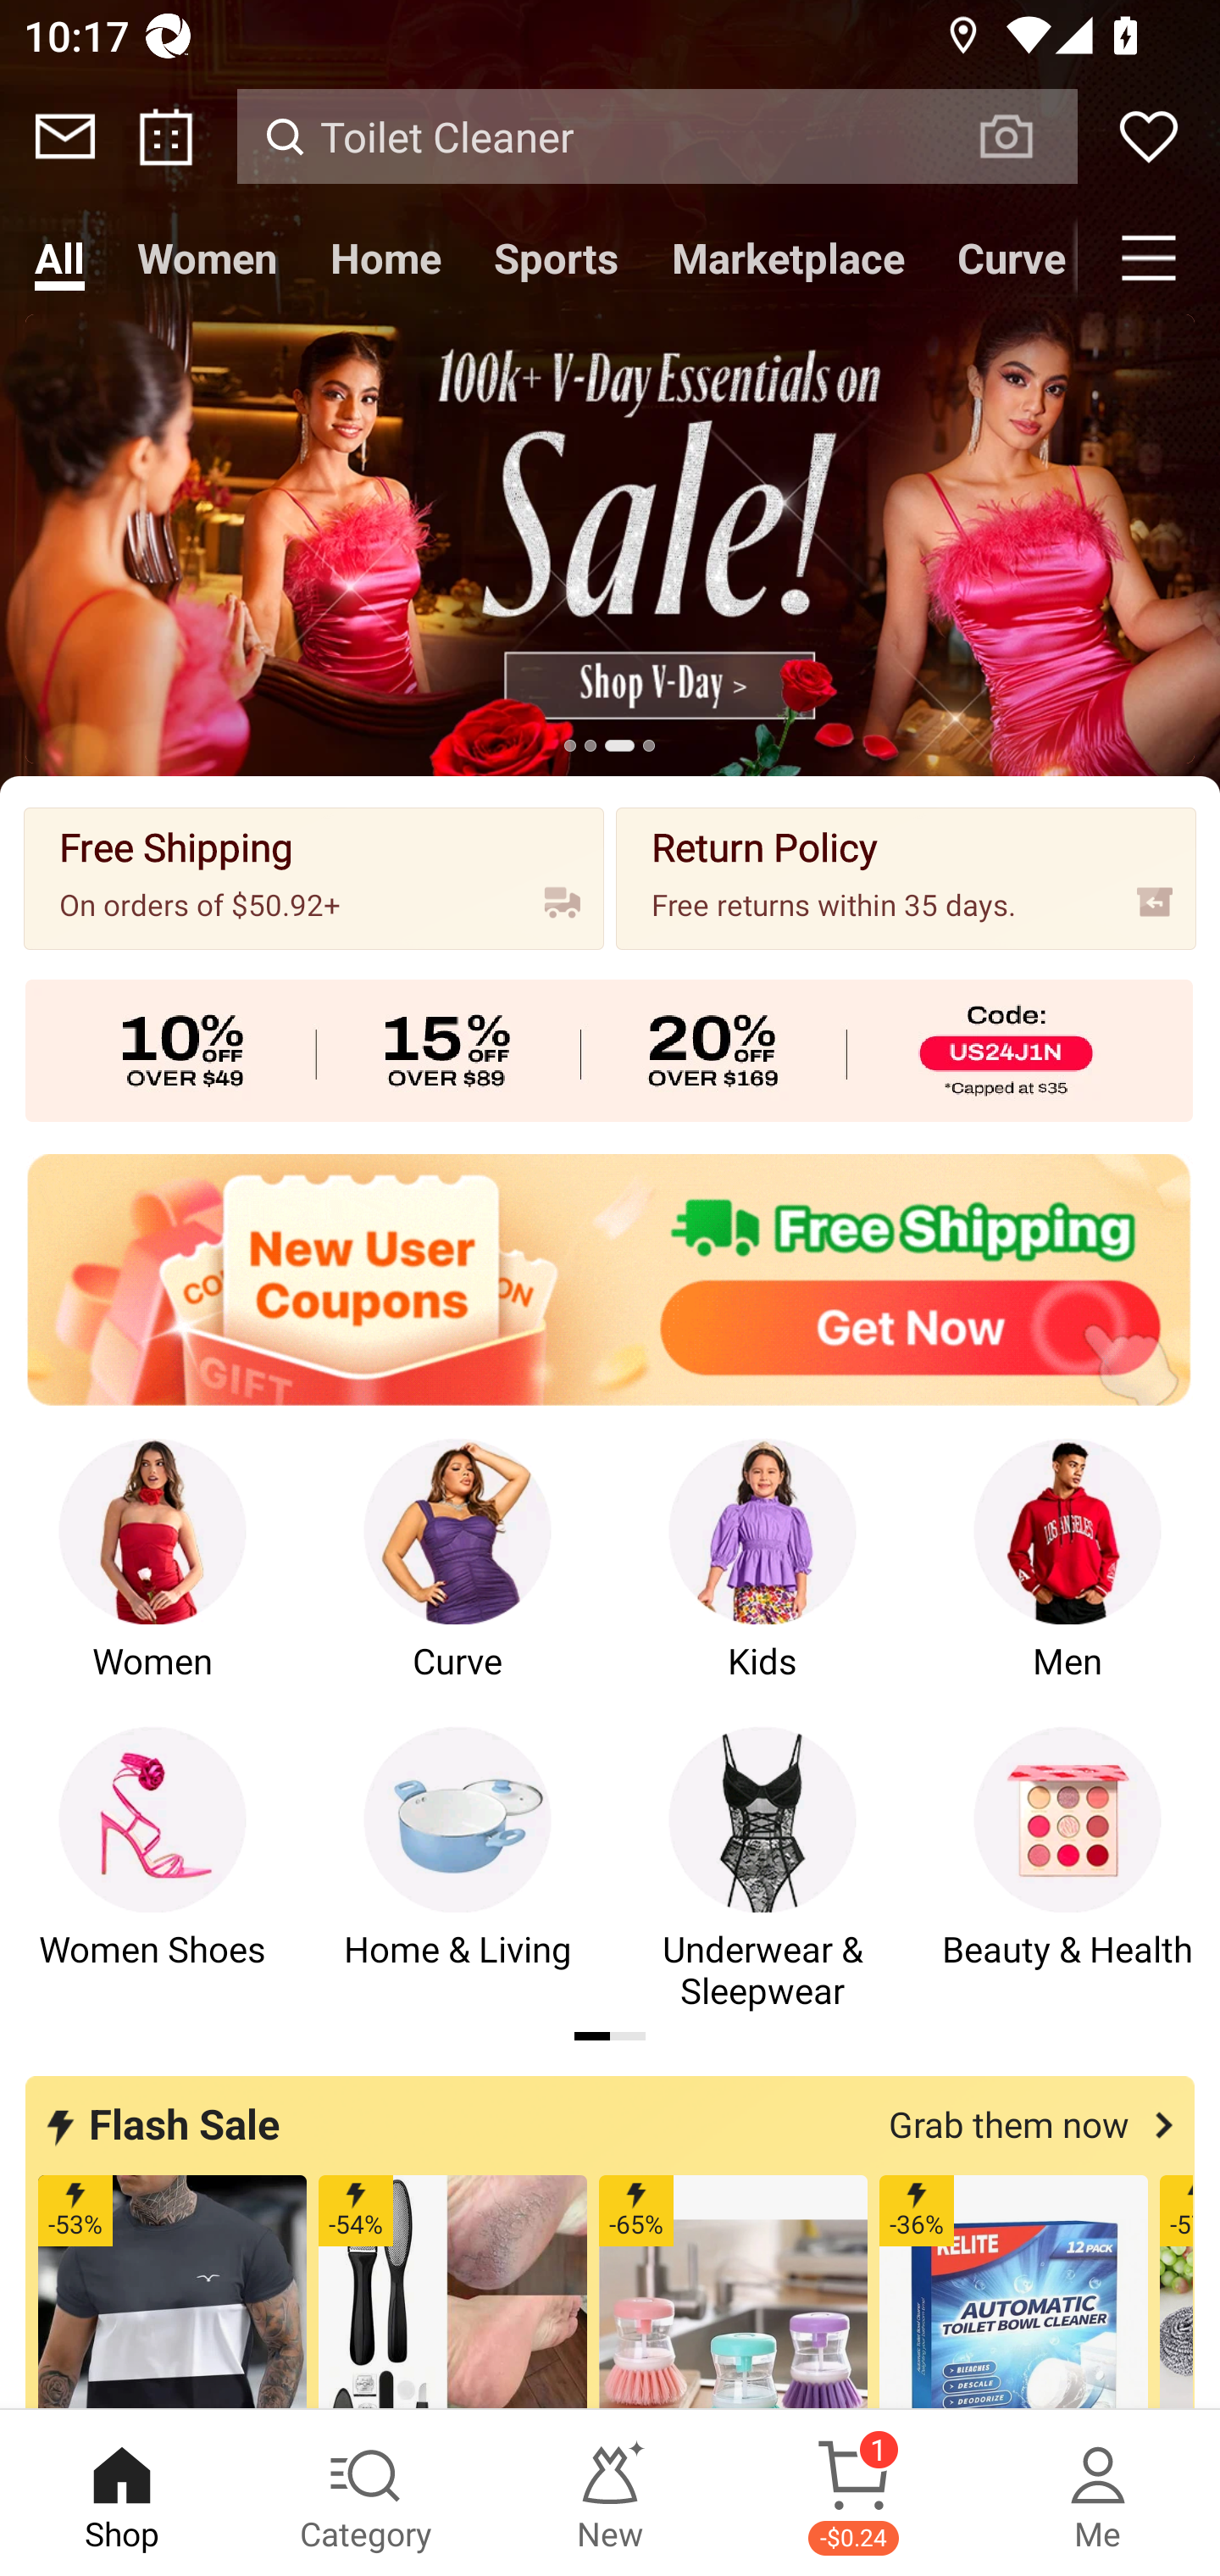  Describe the element at coordinates (907, 878) in the screenshot. I see `Return Policy Free returns within 35 days.` at that location.